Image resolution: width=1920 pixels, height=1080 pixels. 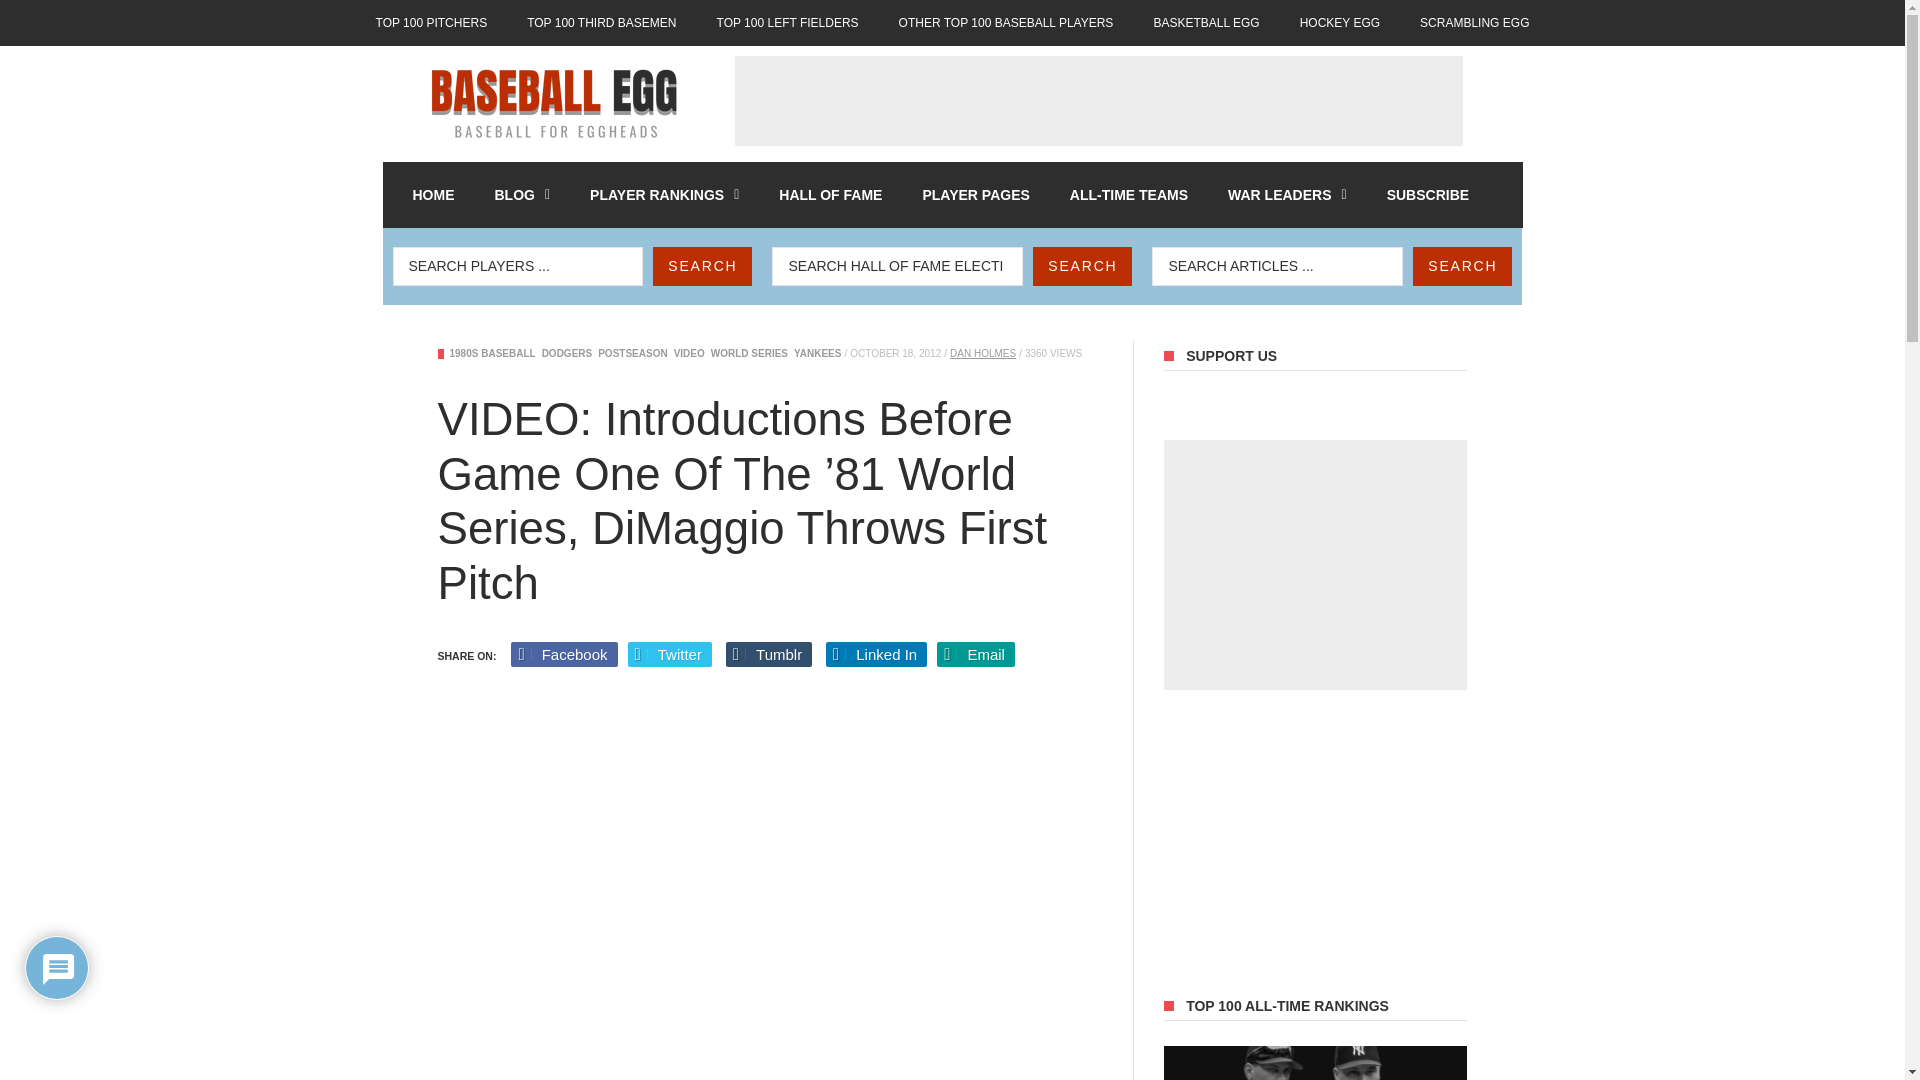 I want to click on HOCKEY EGG, so click(x=1340, y=22).